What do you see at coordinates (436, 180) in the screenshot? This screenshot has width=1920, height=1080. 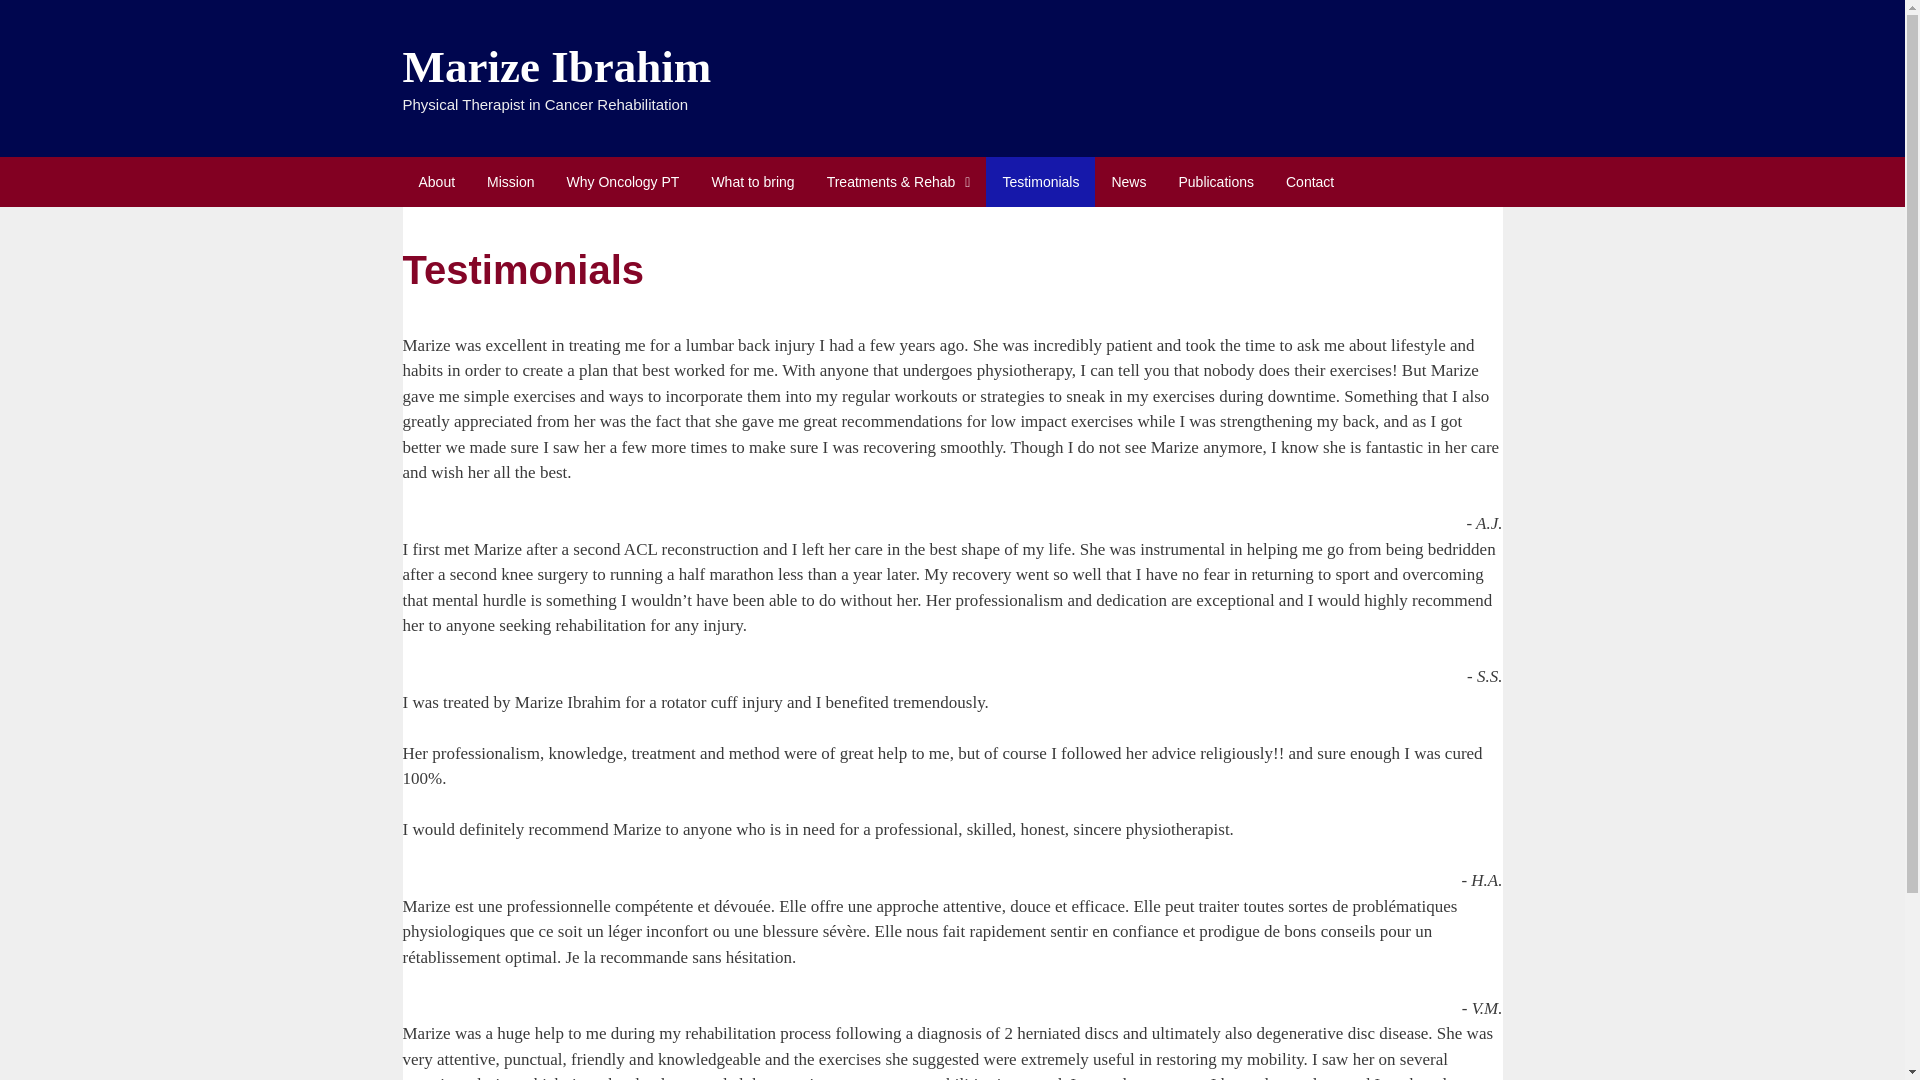 I see `About` at bounding box center [436, 180].